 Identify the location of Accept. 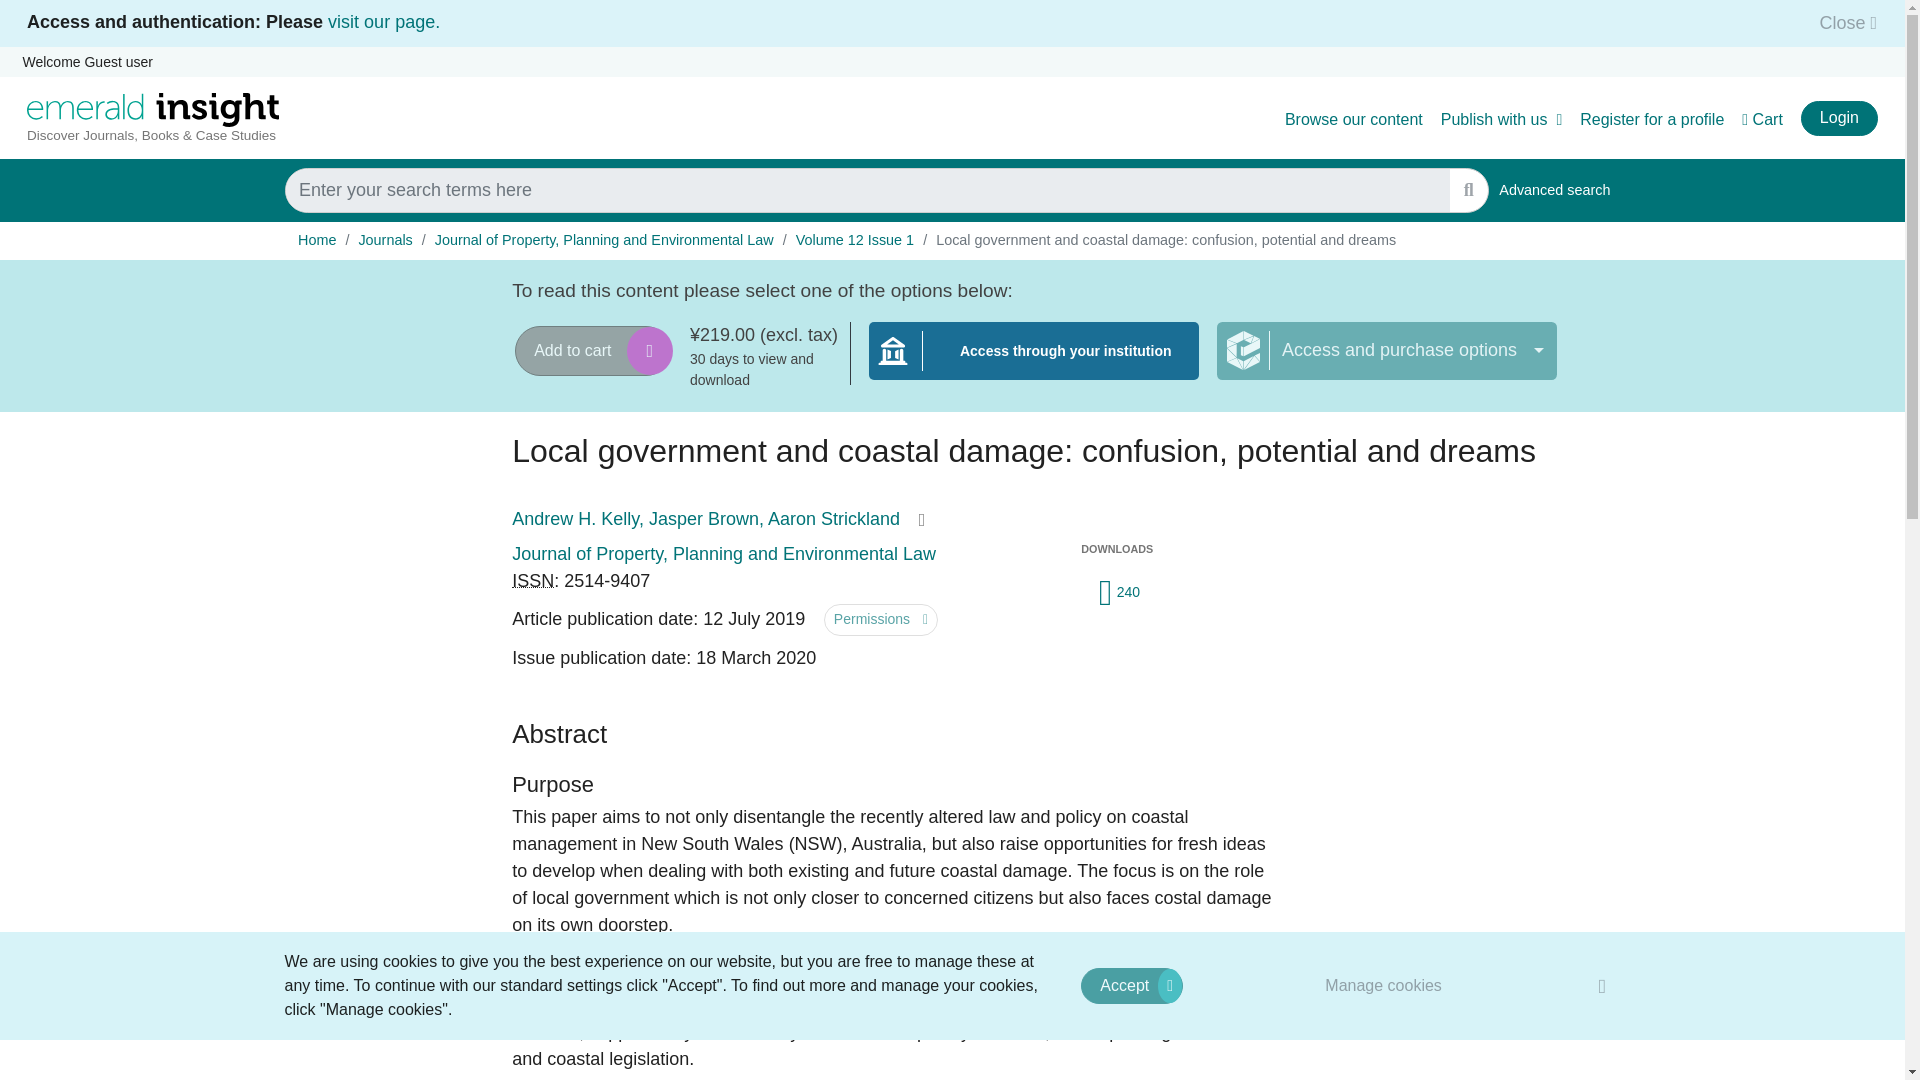
(1554, 190).